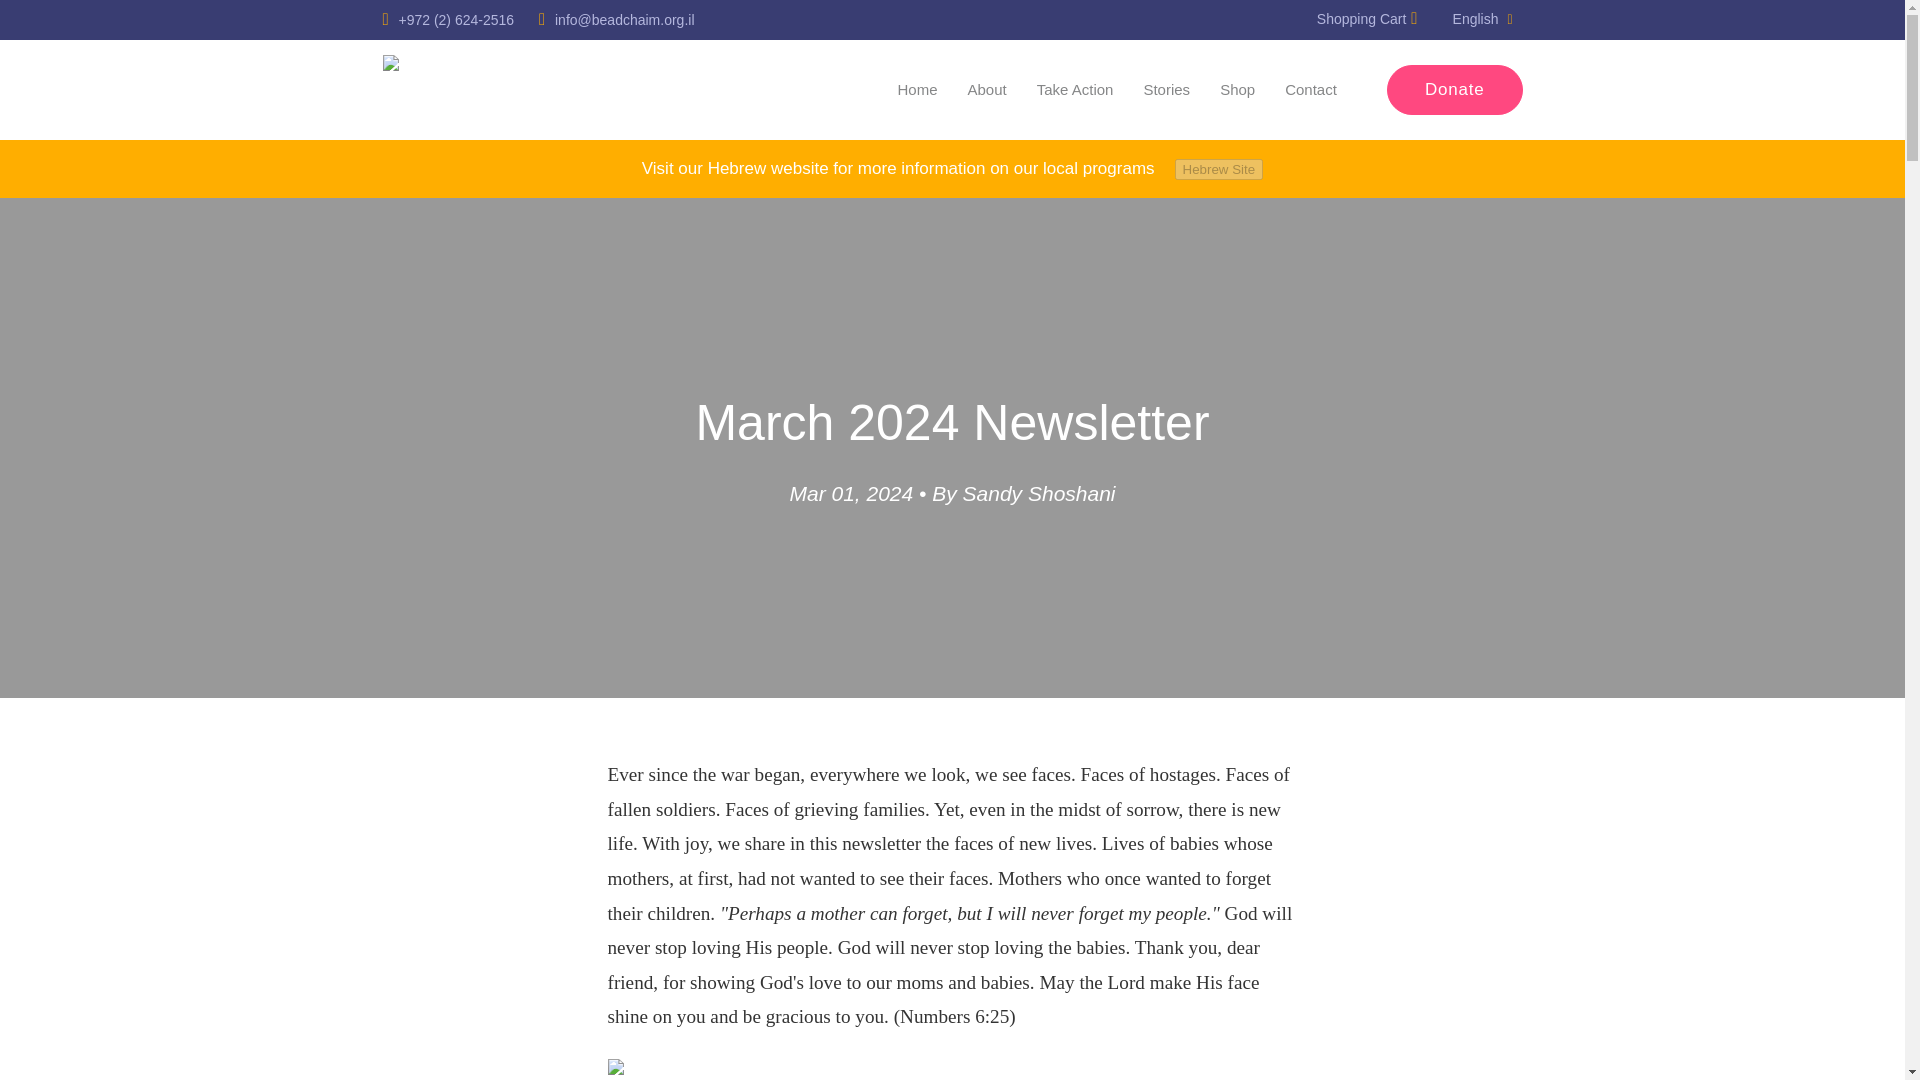  Describe the element at coordinates (918, 92) in the screenshot. I see `Home` at that location.